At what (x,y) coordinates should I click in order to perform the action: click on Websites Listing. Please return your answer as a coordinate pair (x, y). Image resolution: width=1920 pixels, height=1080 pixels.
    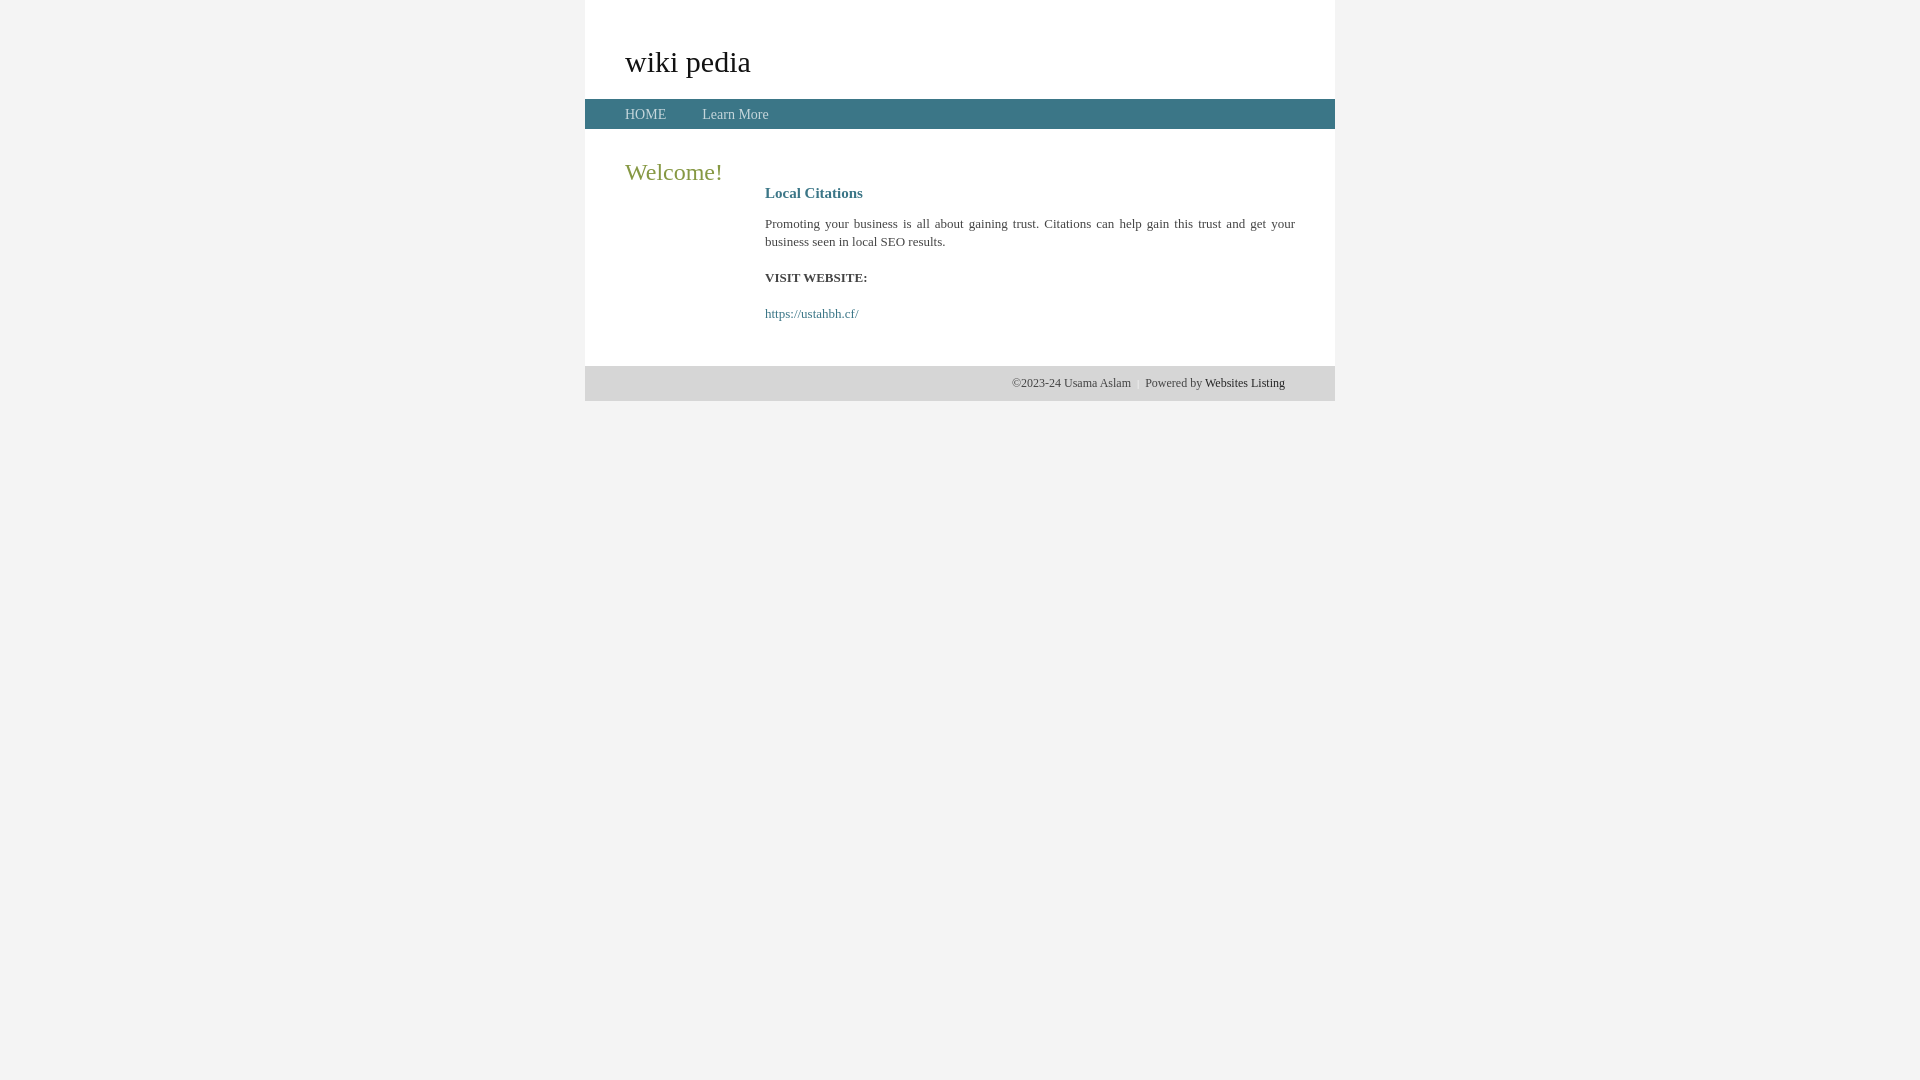
    Looking at the image, I should click on (1245, 383).